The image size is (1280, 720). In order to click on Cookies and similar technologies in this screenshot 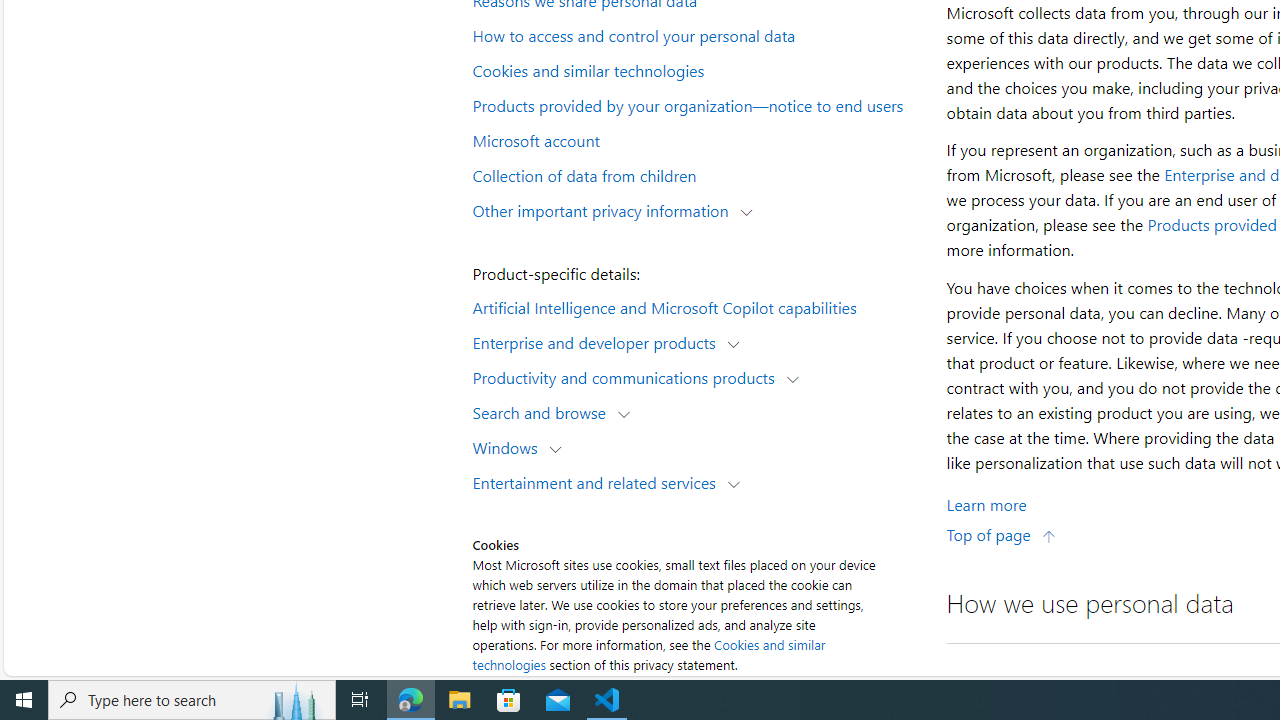, I will do `click(648, 654)`.